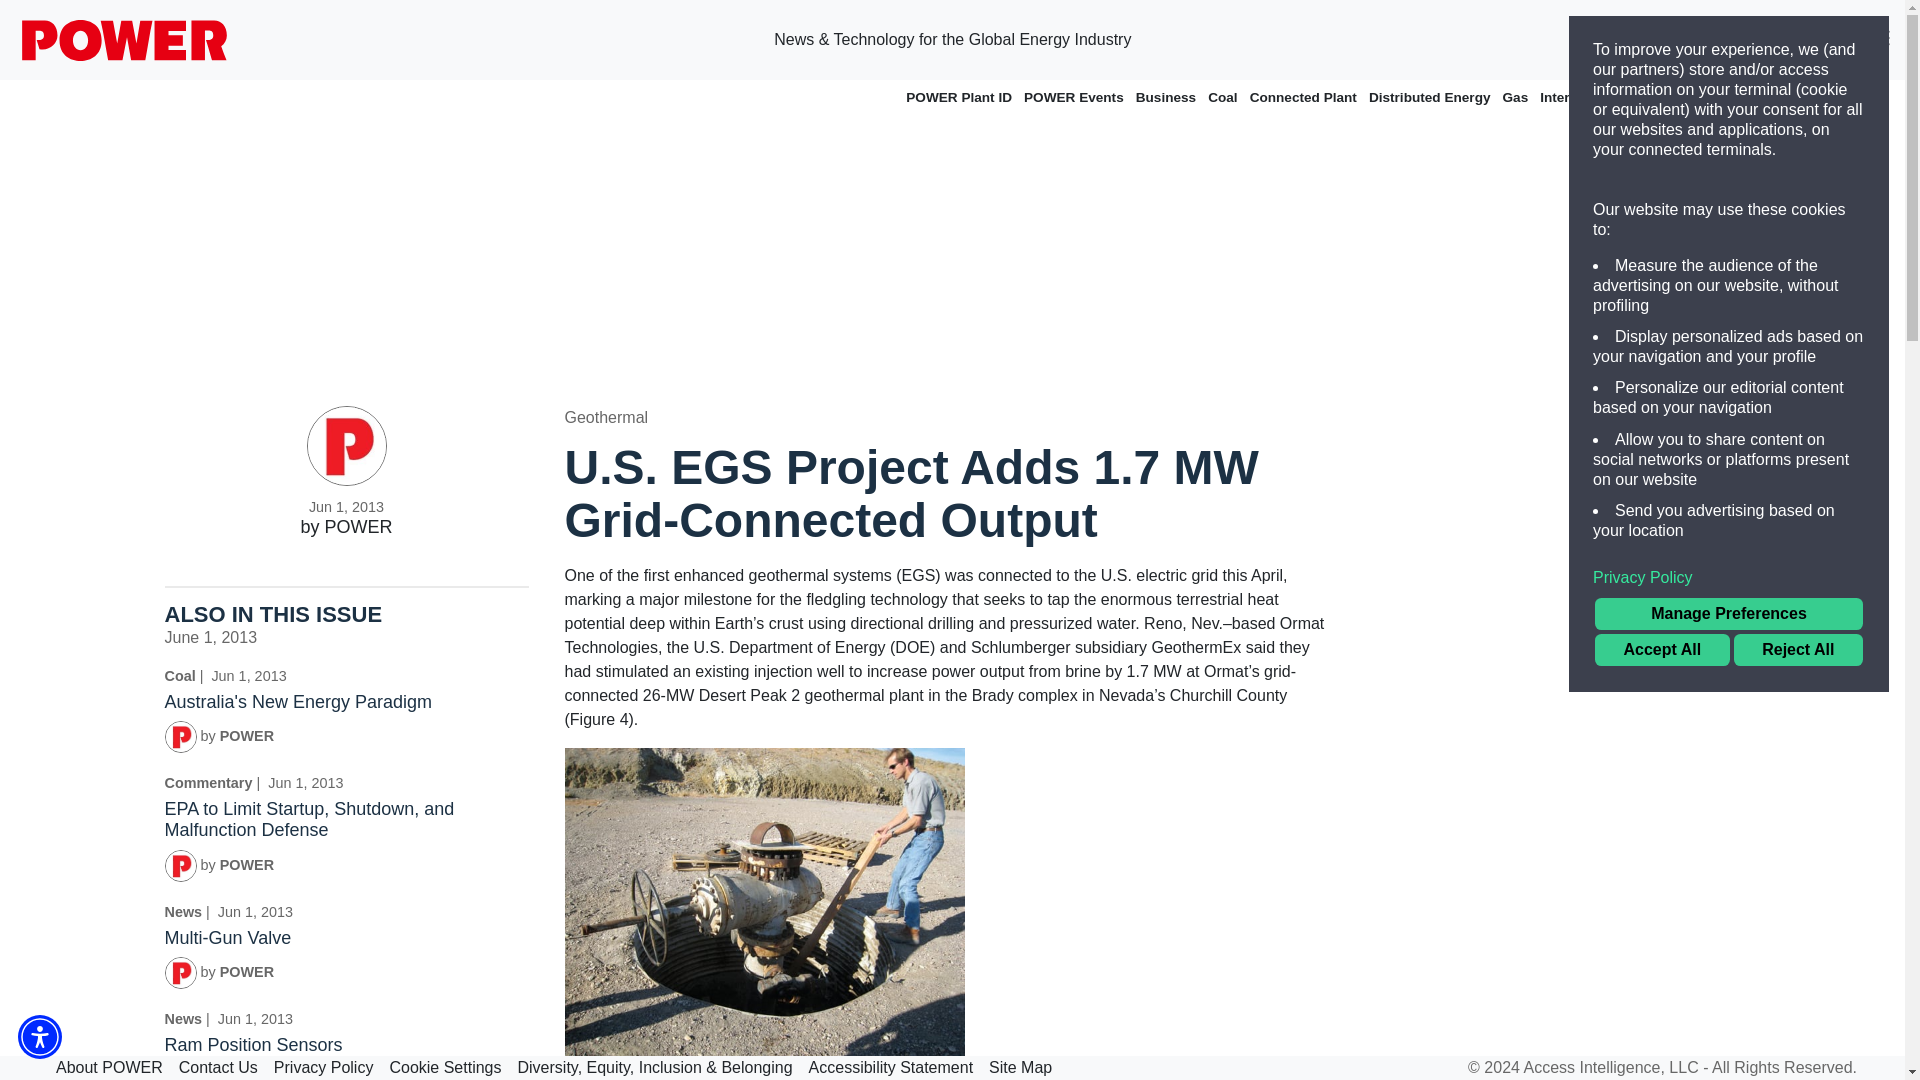 The height and width of the screenshot is (1080, 1920). Describe the element at coordinates (1728, 578) in the screenshot. I see `Privacy Policy` at that location.